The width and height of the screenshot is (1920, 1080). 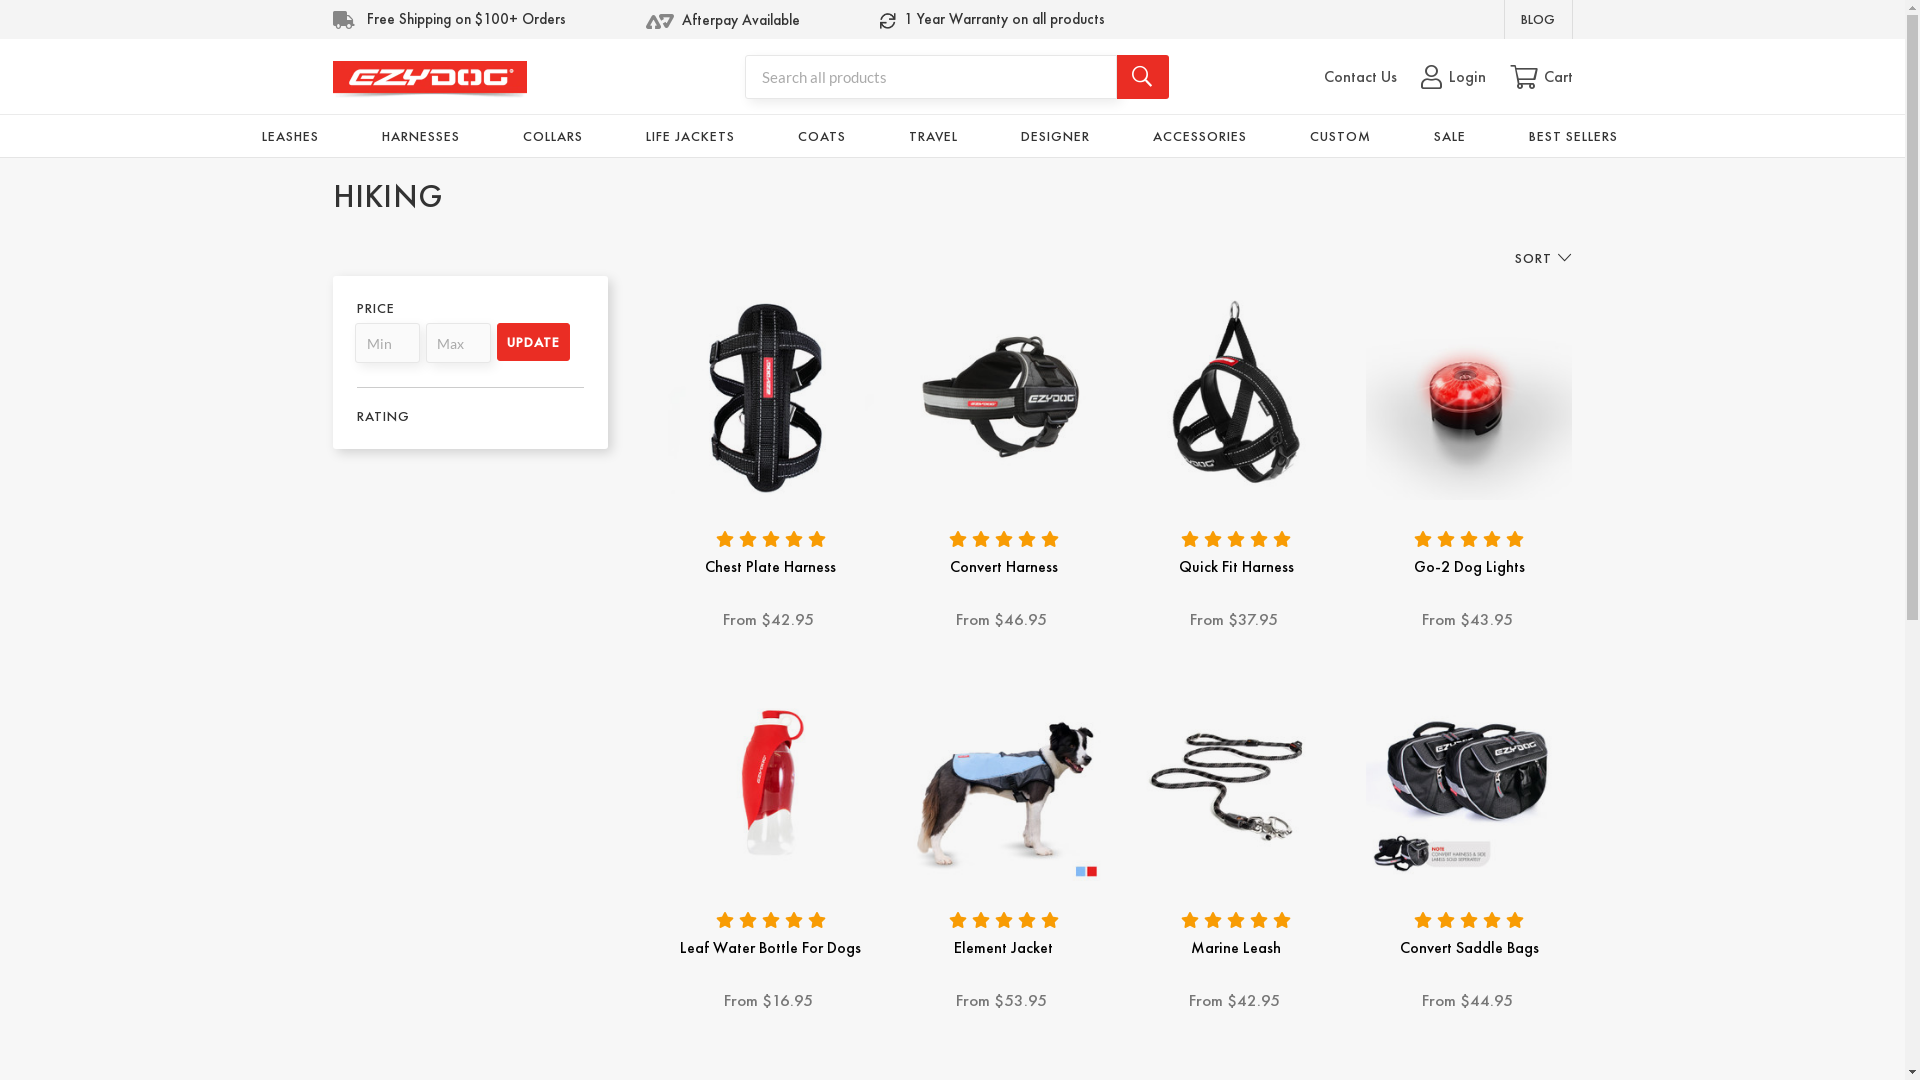 What do you see at coordinates (553, 136) in the screenshot?
I see `COLLARS` at bounding box center [553, 136].